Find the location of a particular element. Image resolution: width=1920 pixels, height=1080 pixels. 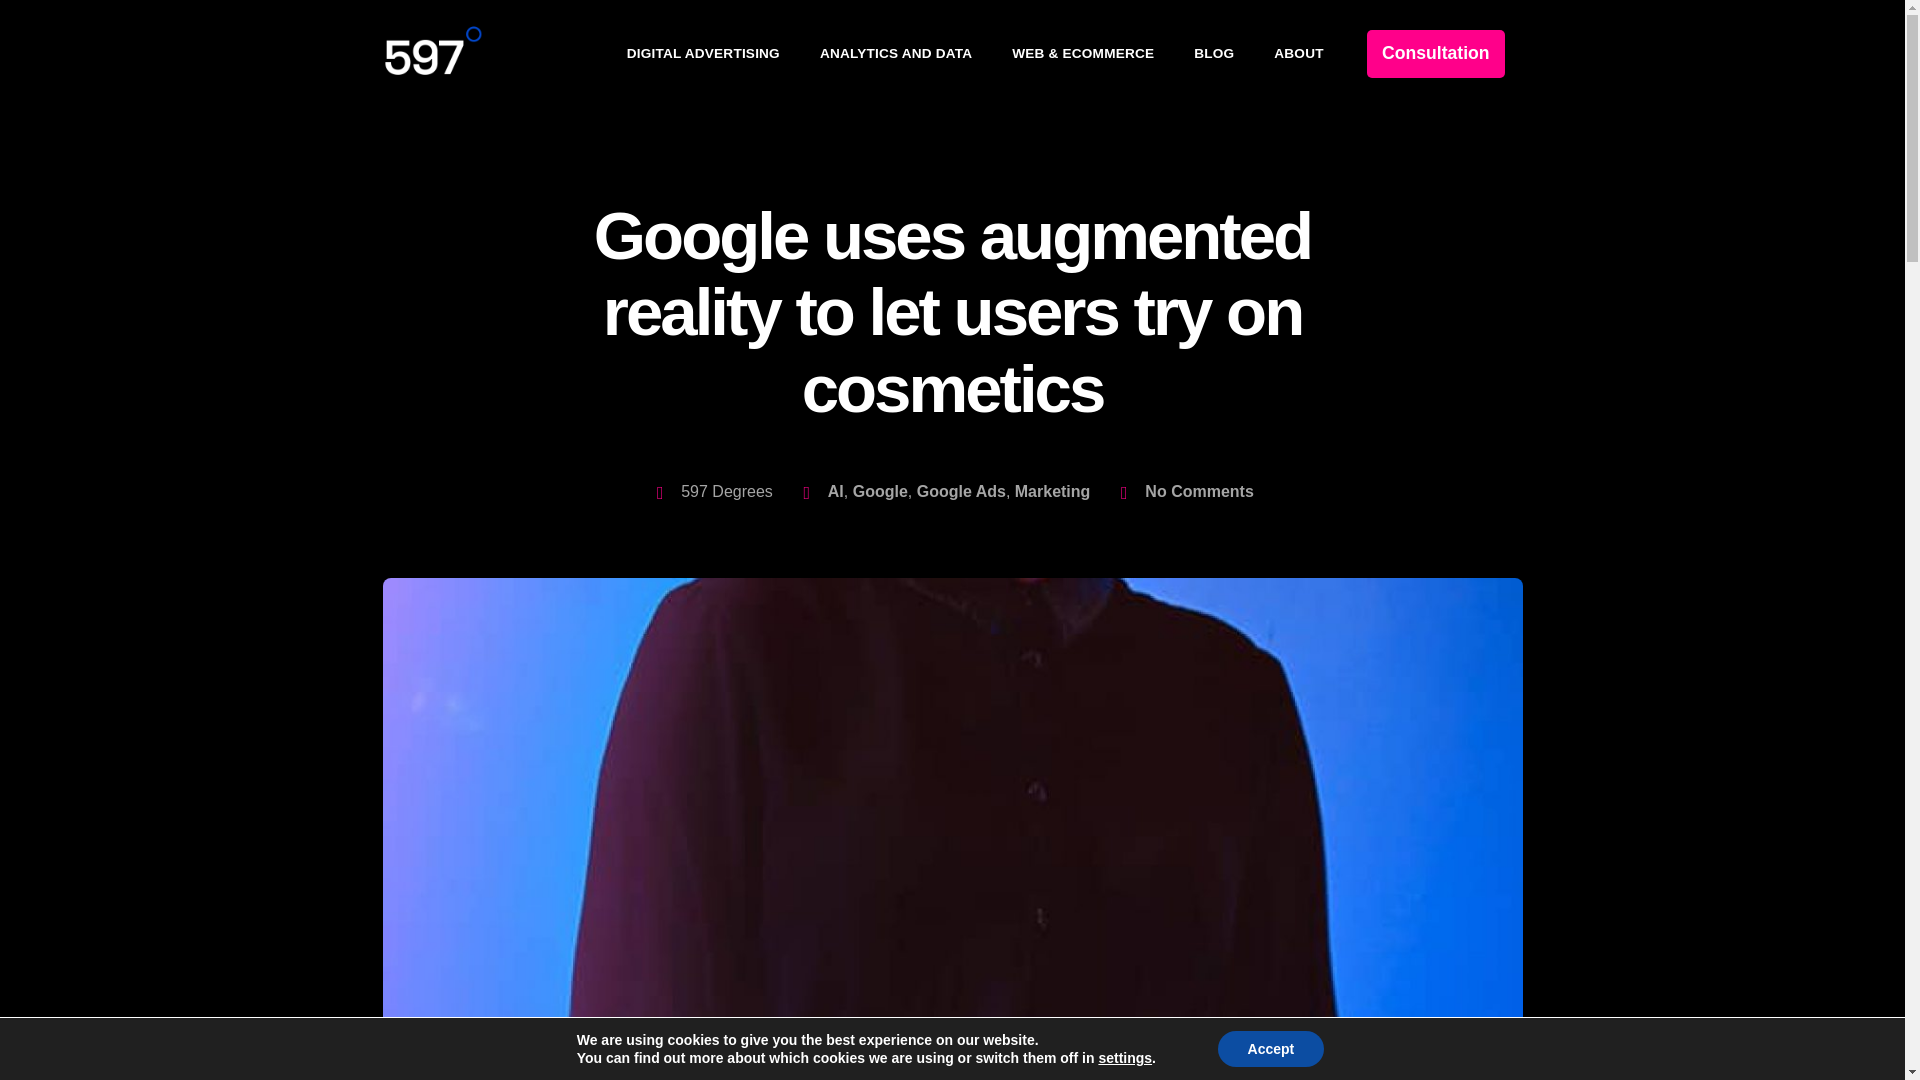

Google is located at coordinates (880, 491).